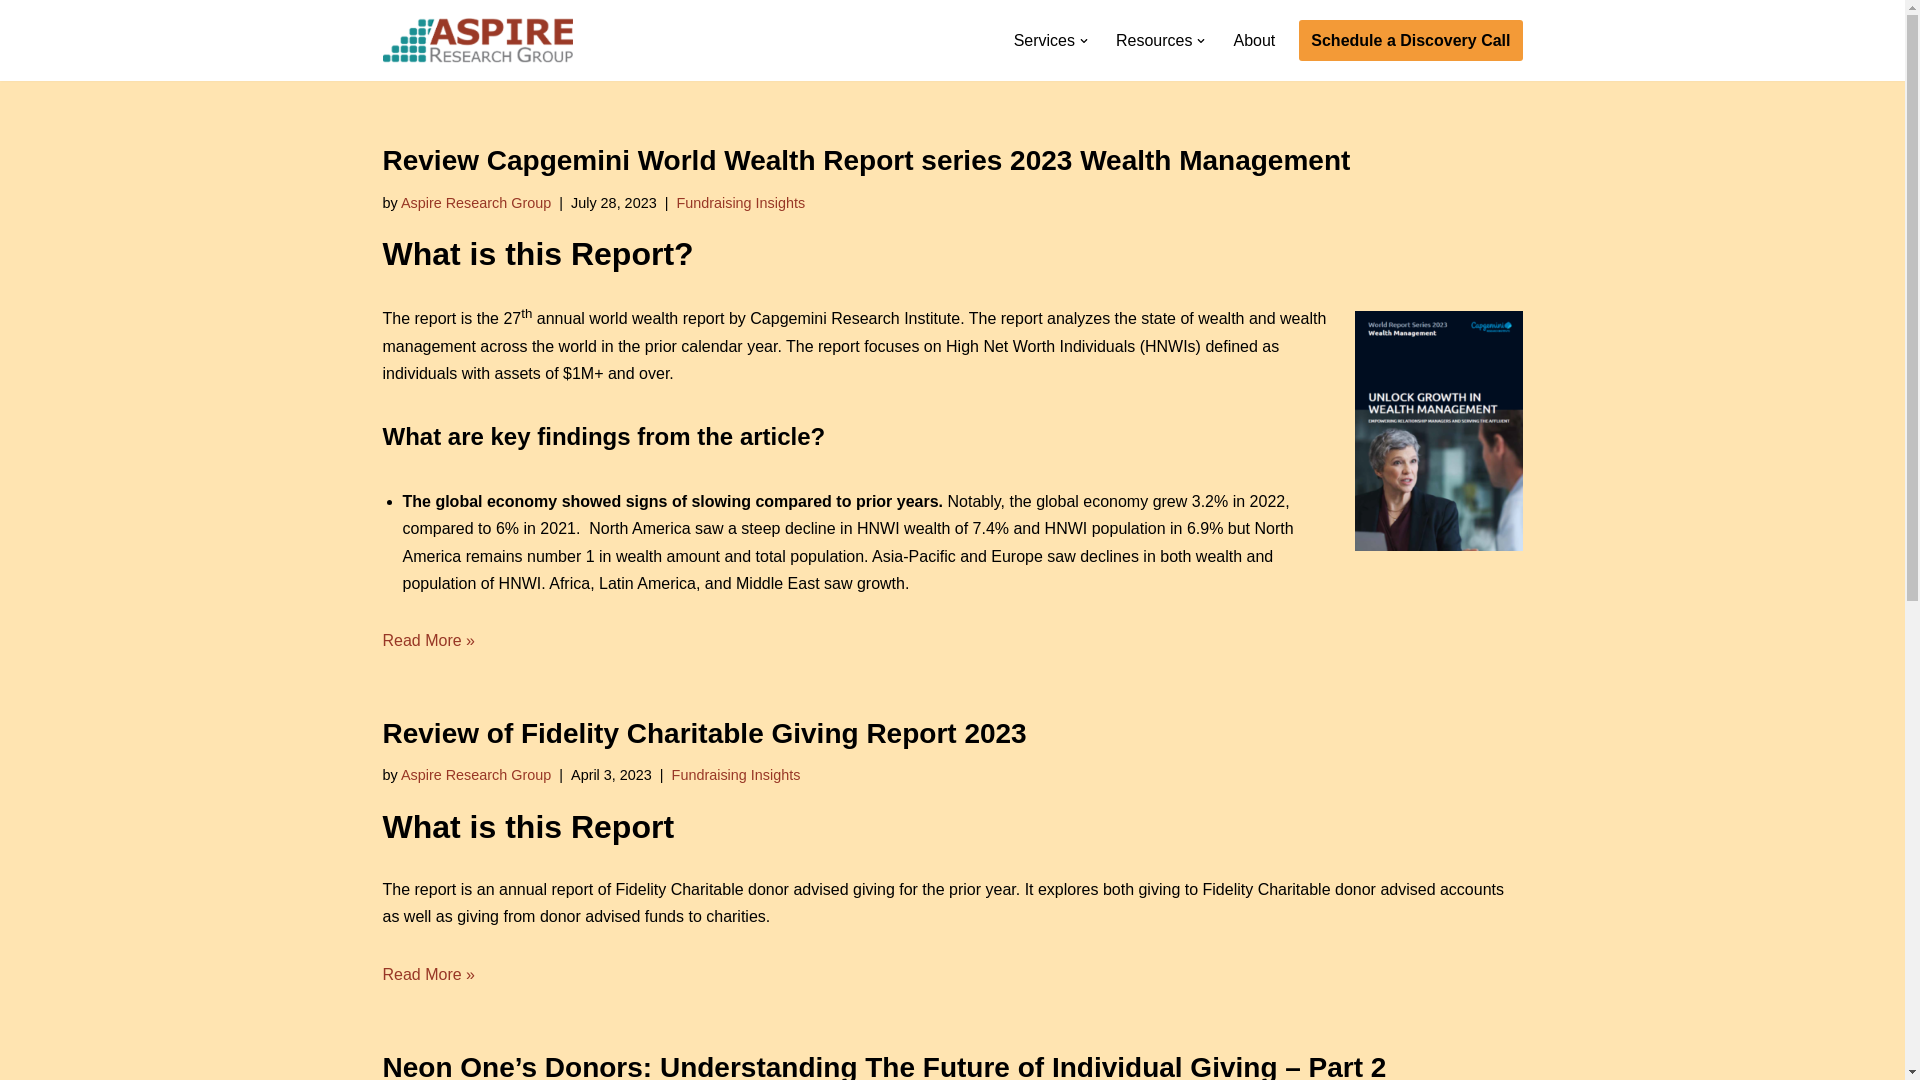  I want to click on Services, so click(1044, 40).